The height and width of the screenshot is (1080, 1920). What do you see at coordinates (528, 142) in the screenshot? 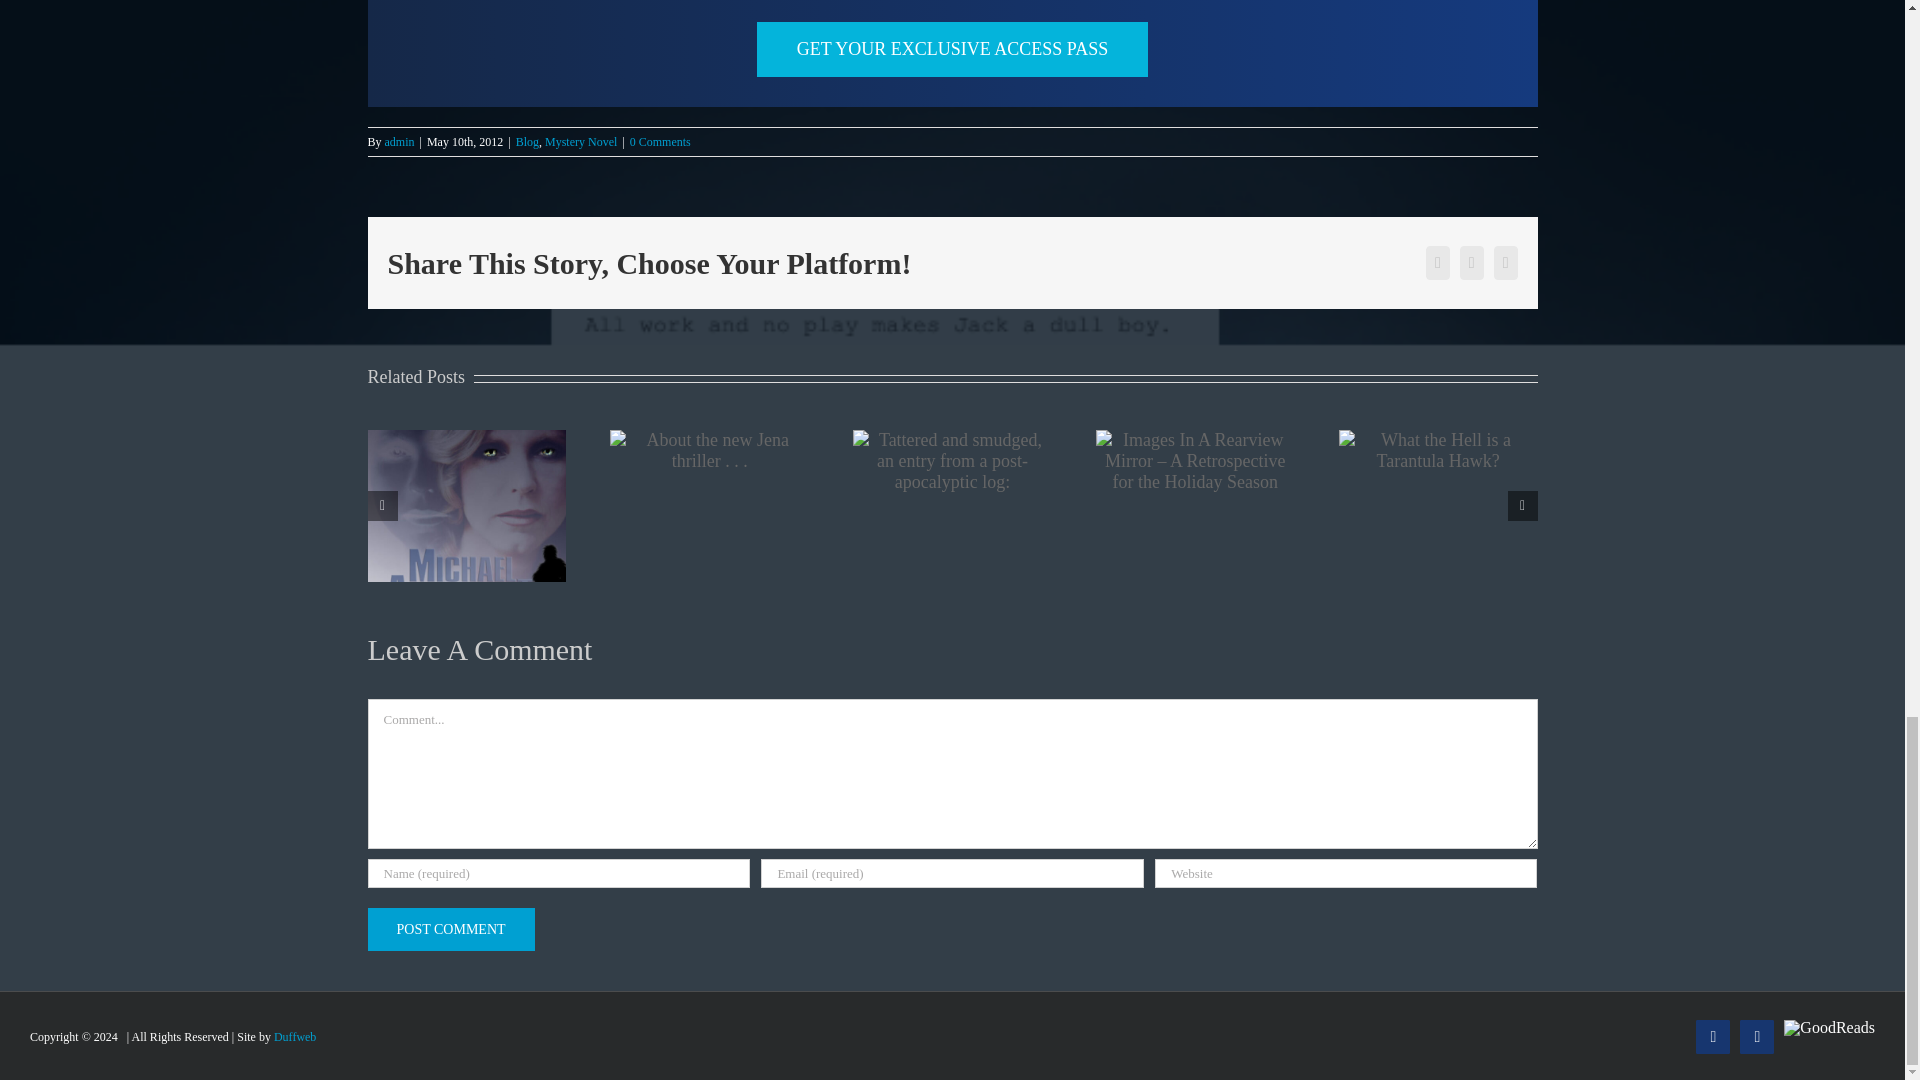
I see `Blog` at bounding box center [528, 142].